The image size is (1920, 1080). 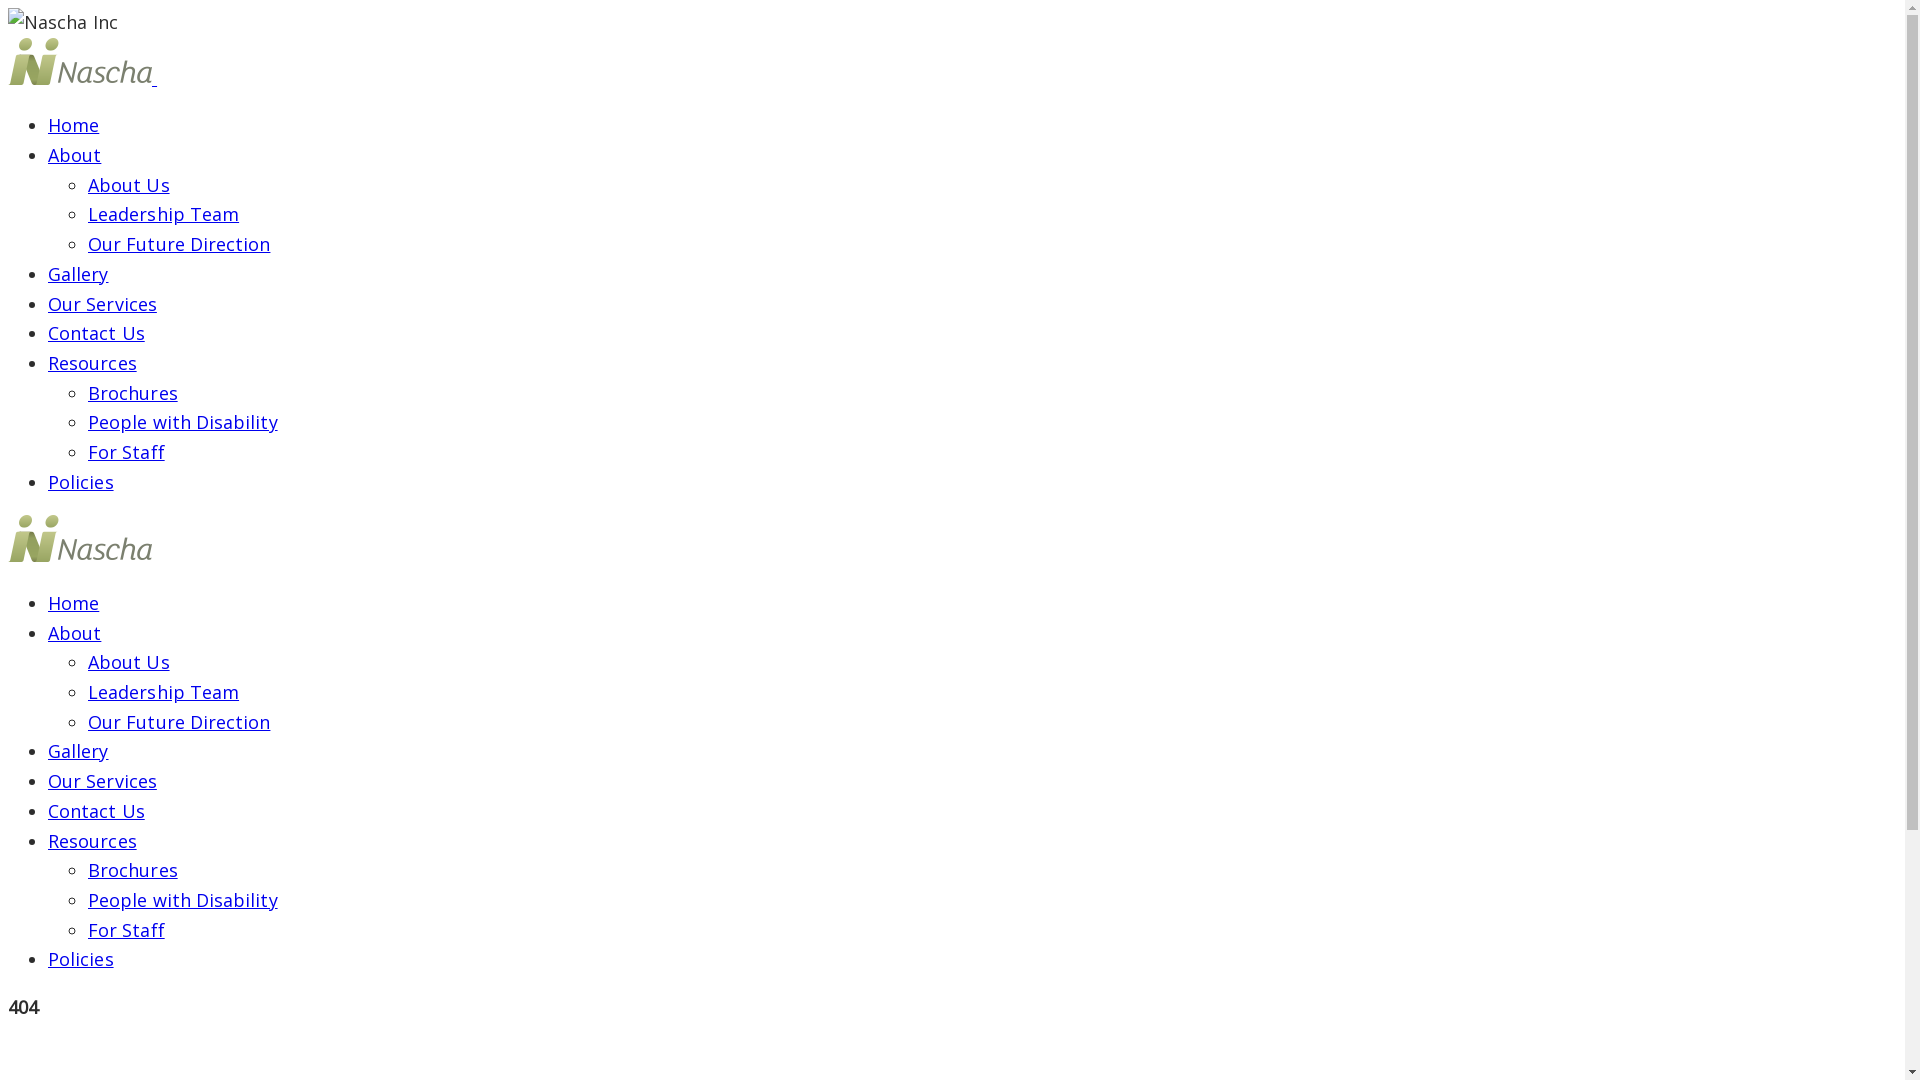 What do you see at coordinates (133, 870) in the screenshot?
I see `Brochures` at bounding box center [133, 870].